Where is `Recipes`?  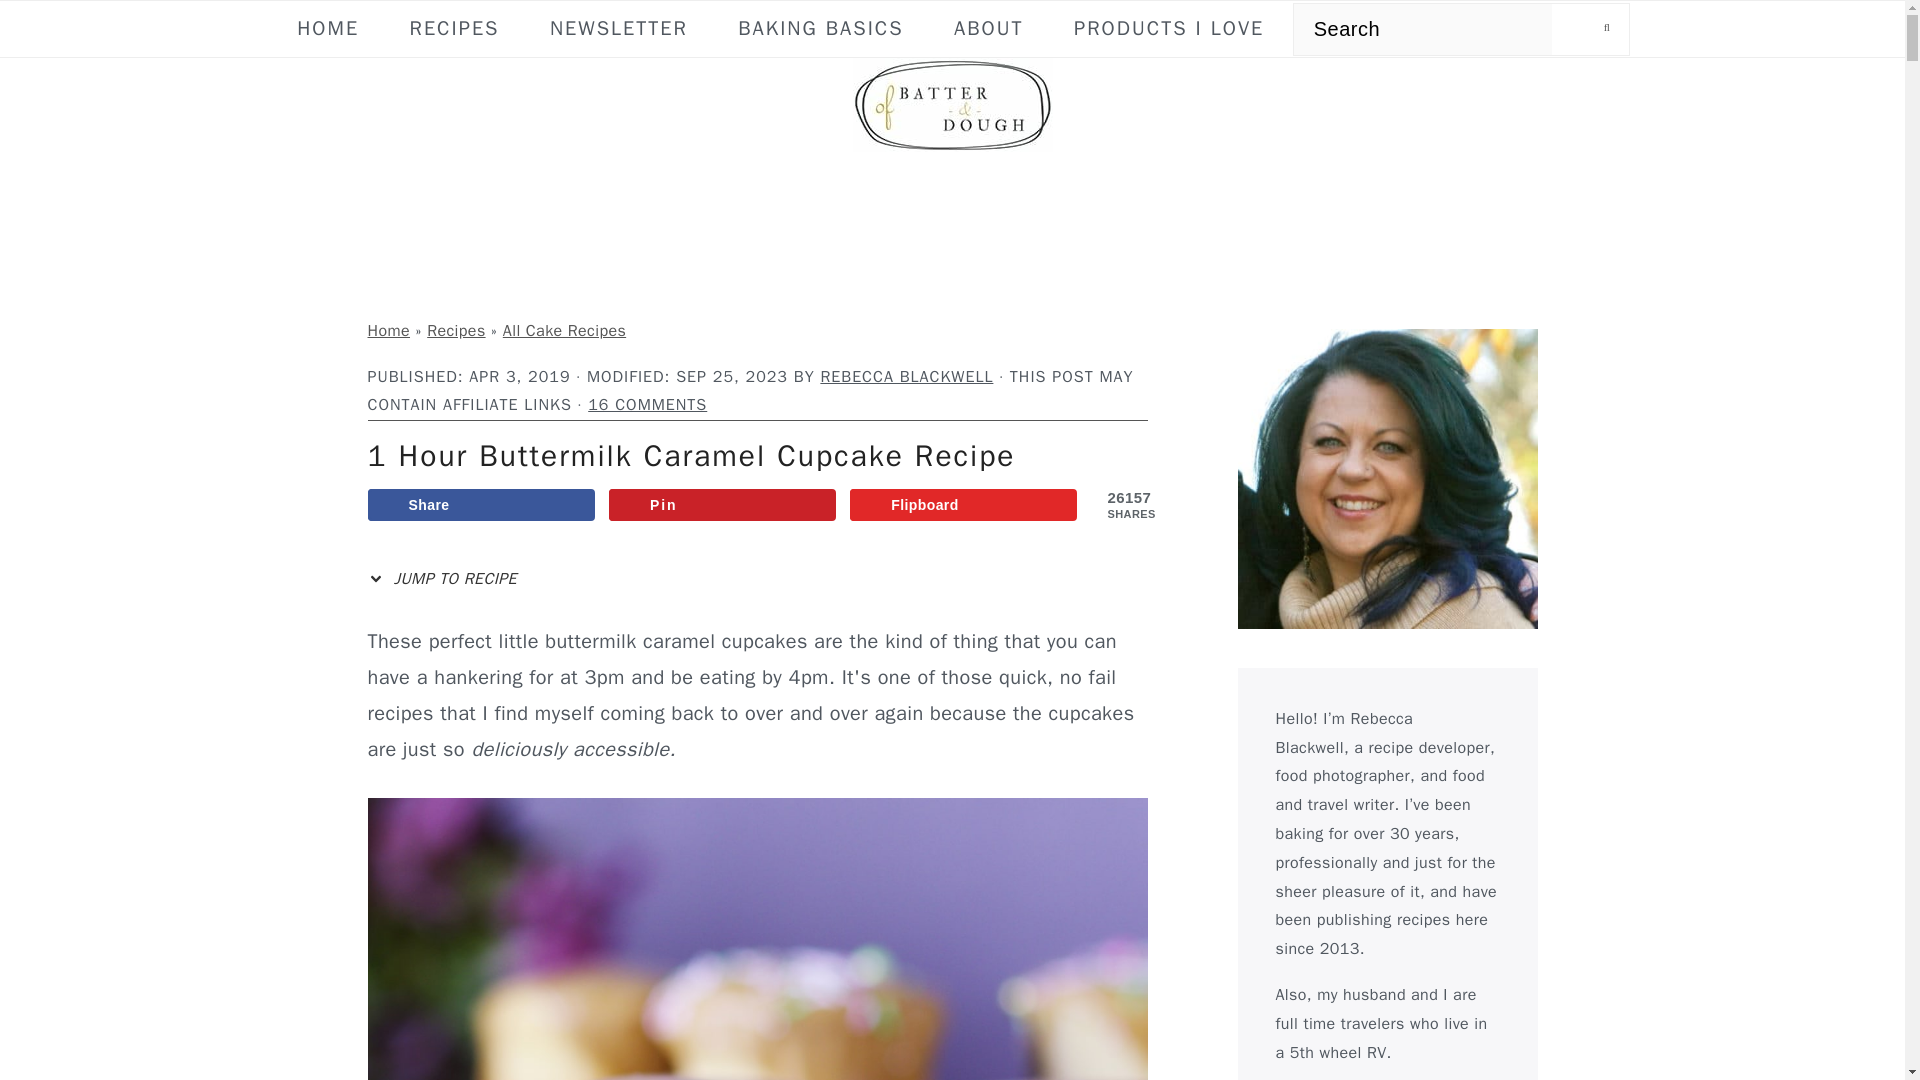 Recipes is located at coordinates (456, 330).